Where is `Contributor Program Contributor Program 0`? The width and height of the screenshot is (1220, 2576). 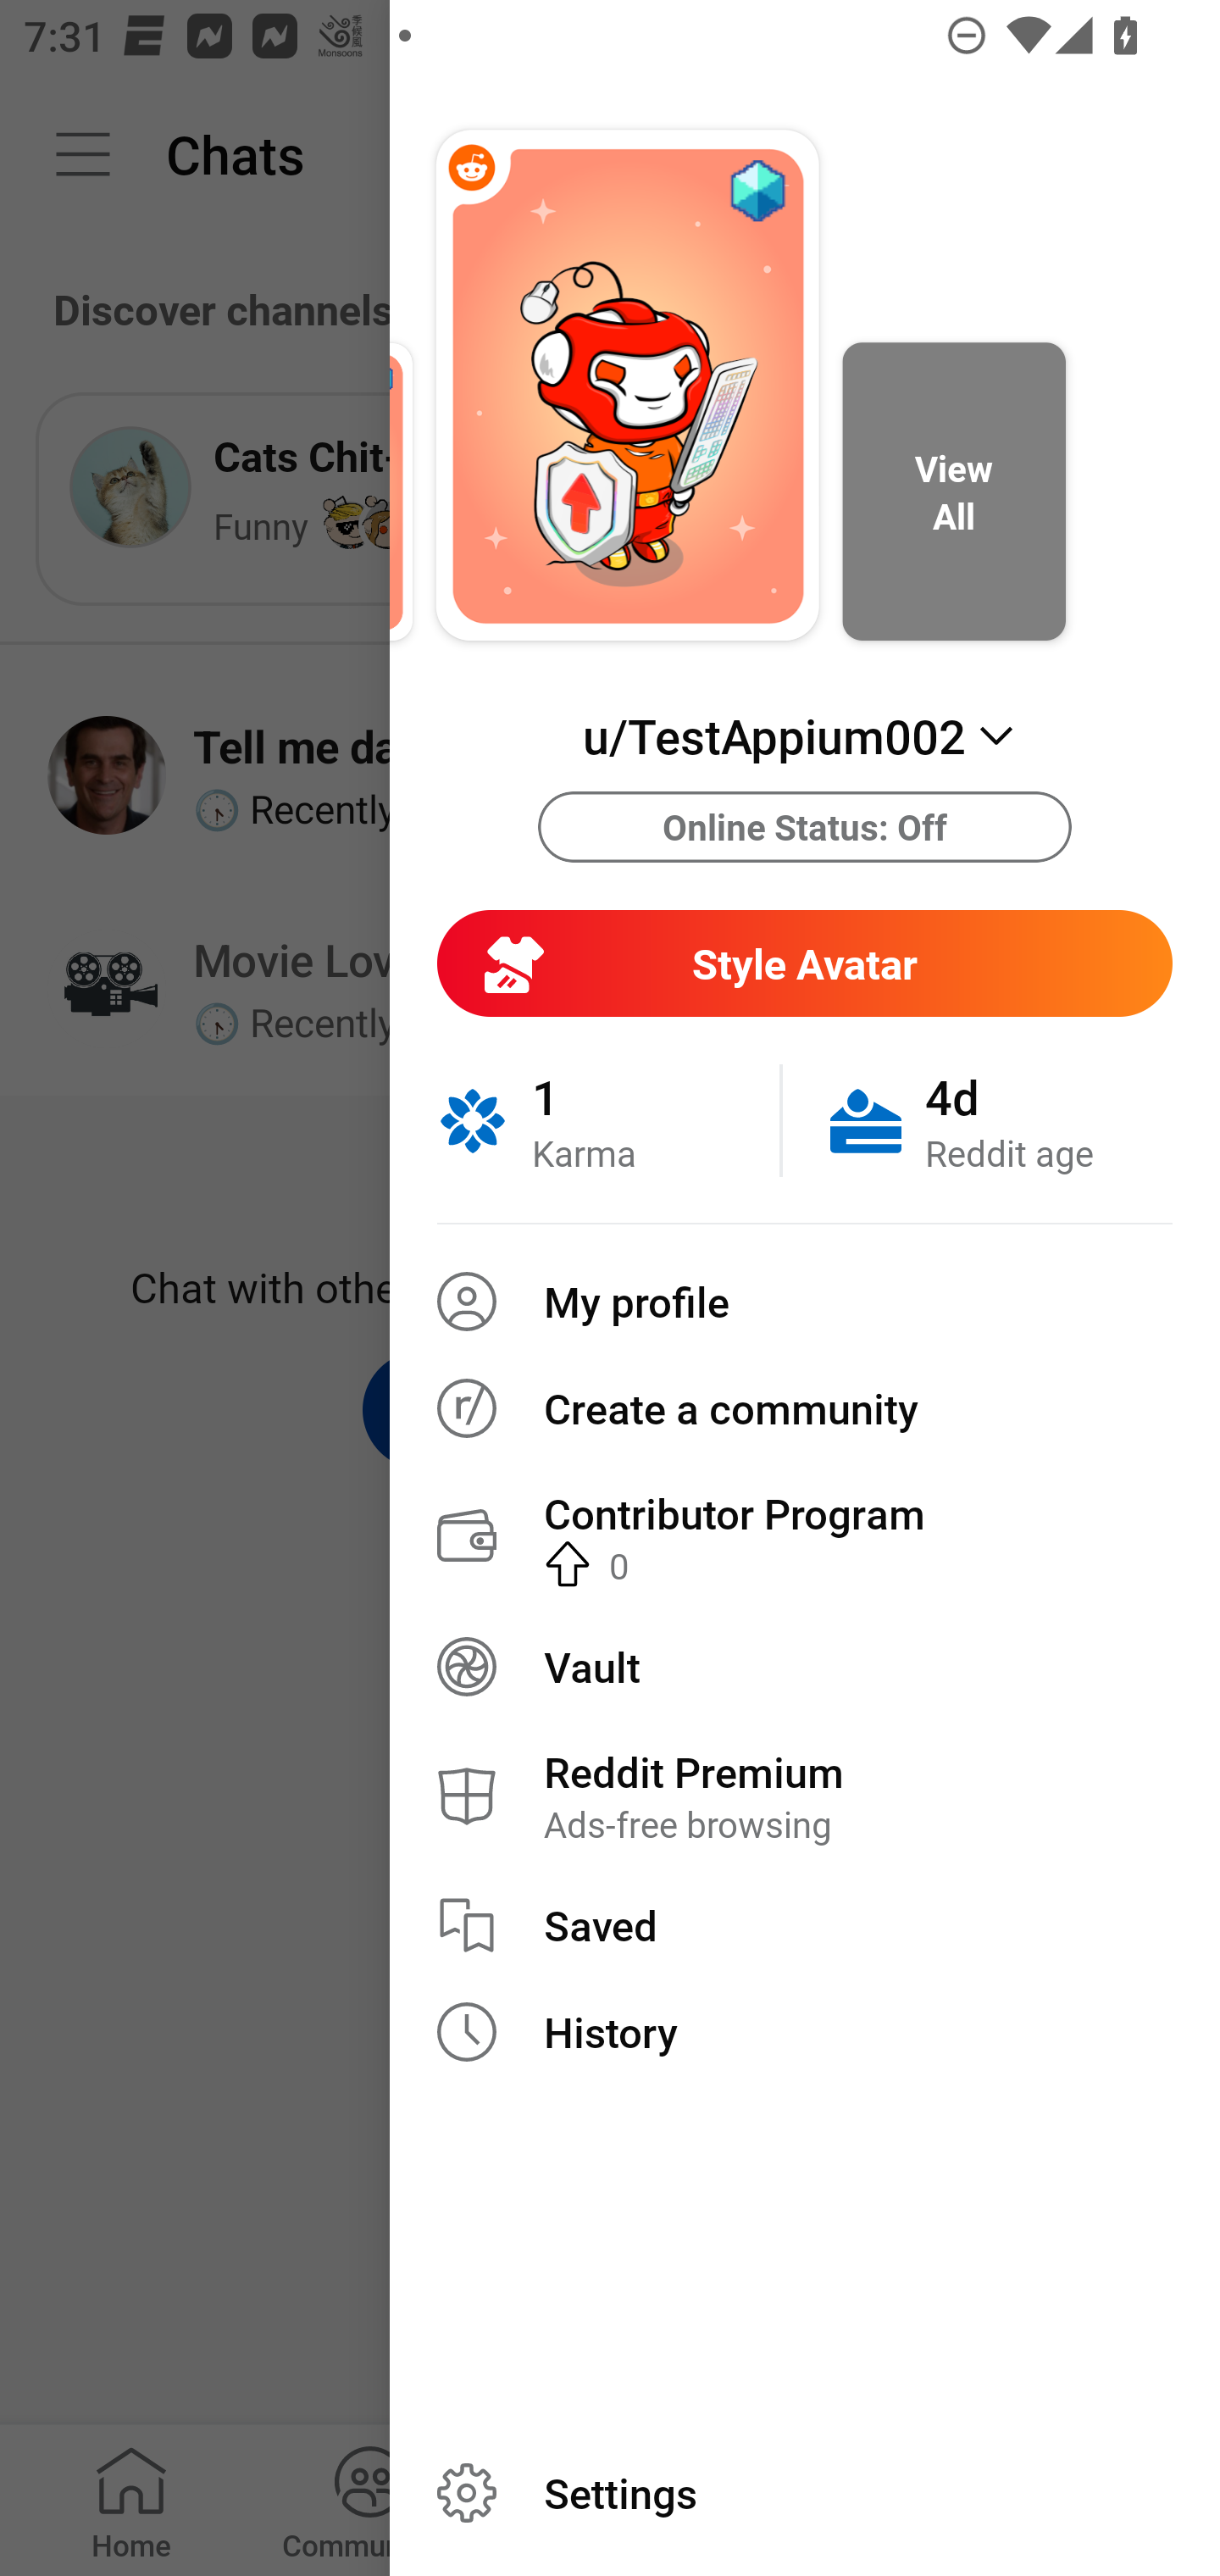
Contributor Program Contributor Program 0 is located at coordinates (805, 1536).